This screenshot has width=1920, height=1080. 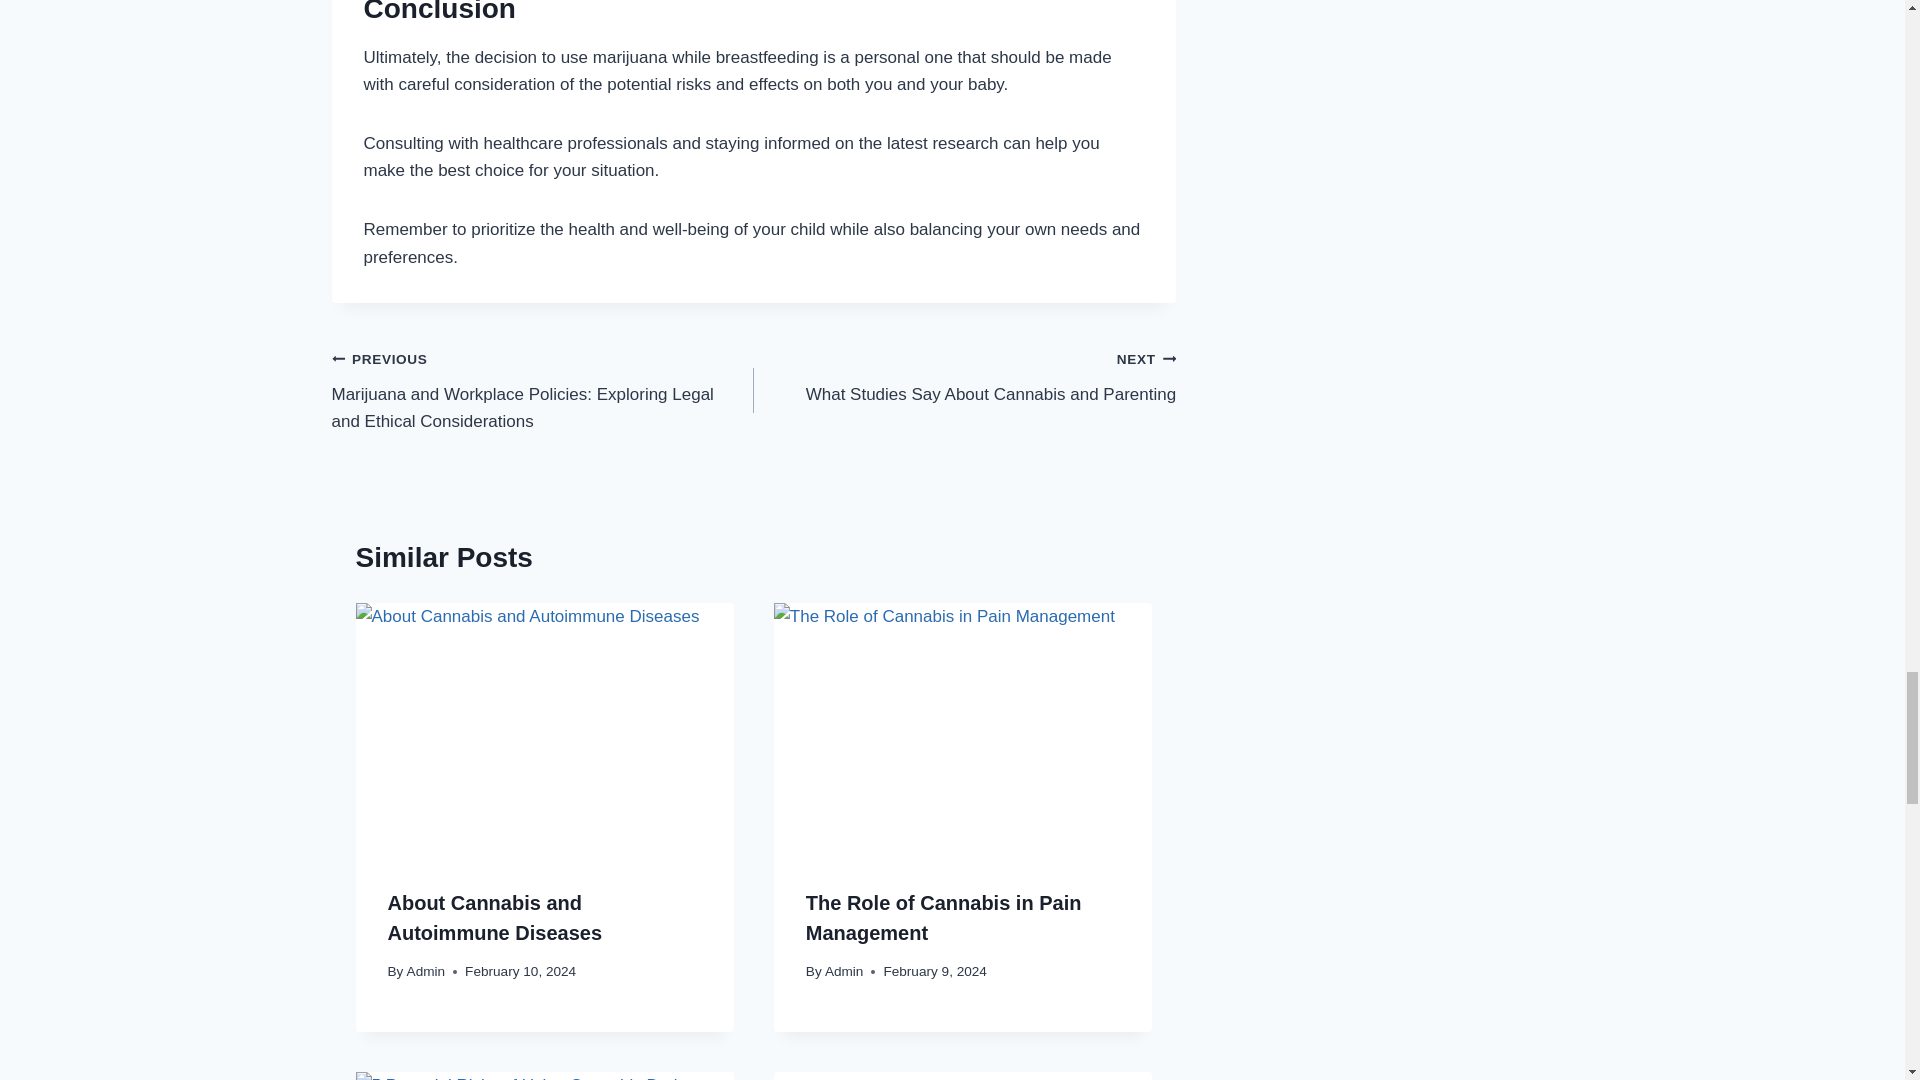 What do you see at coordinates (426, 971) in the screenshot?
I see `Admin` at bounding box center [426, 971].